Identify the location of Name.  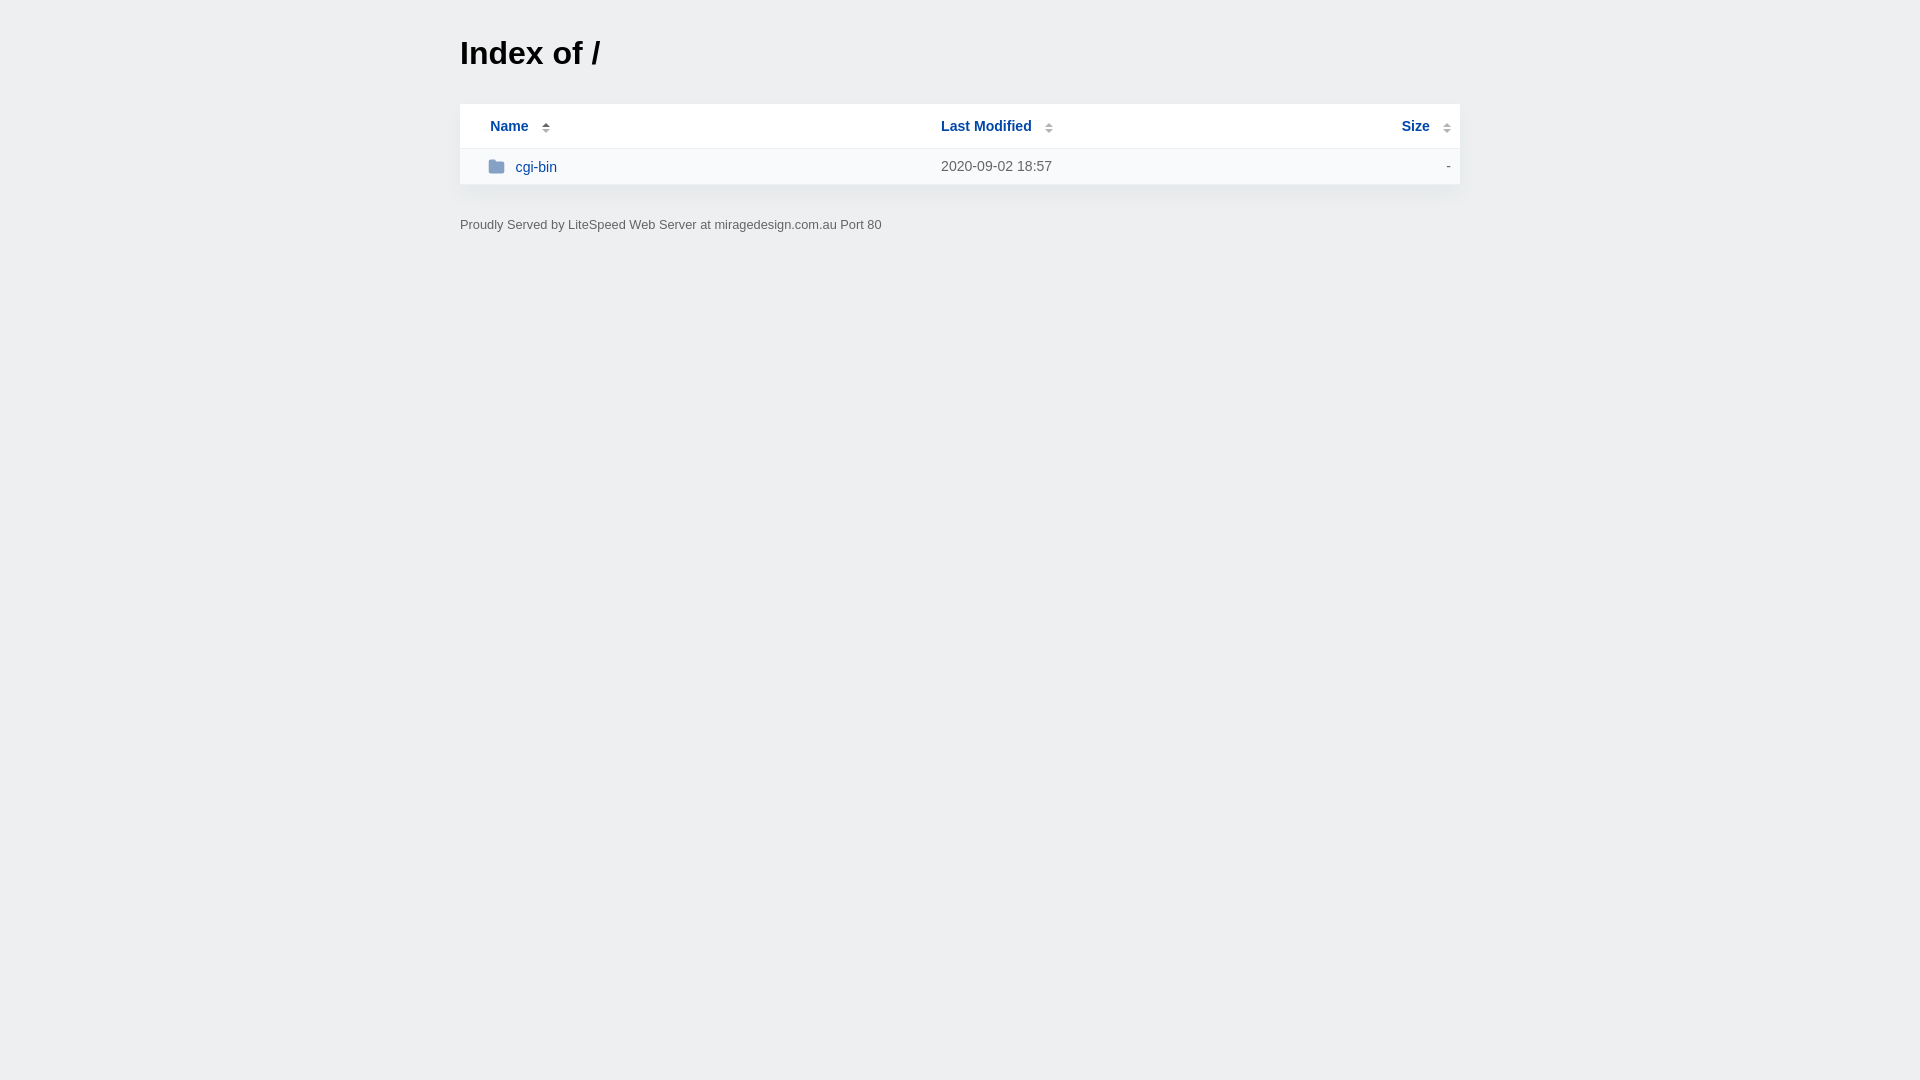
(509, 126).